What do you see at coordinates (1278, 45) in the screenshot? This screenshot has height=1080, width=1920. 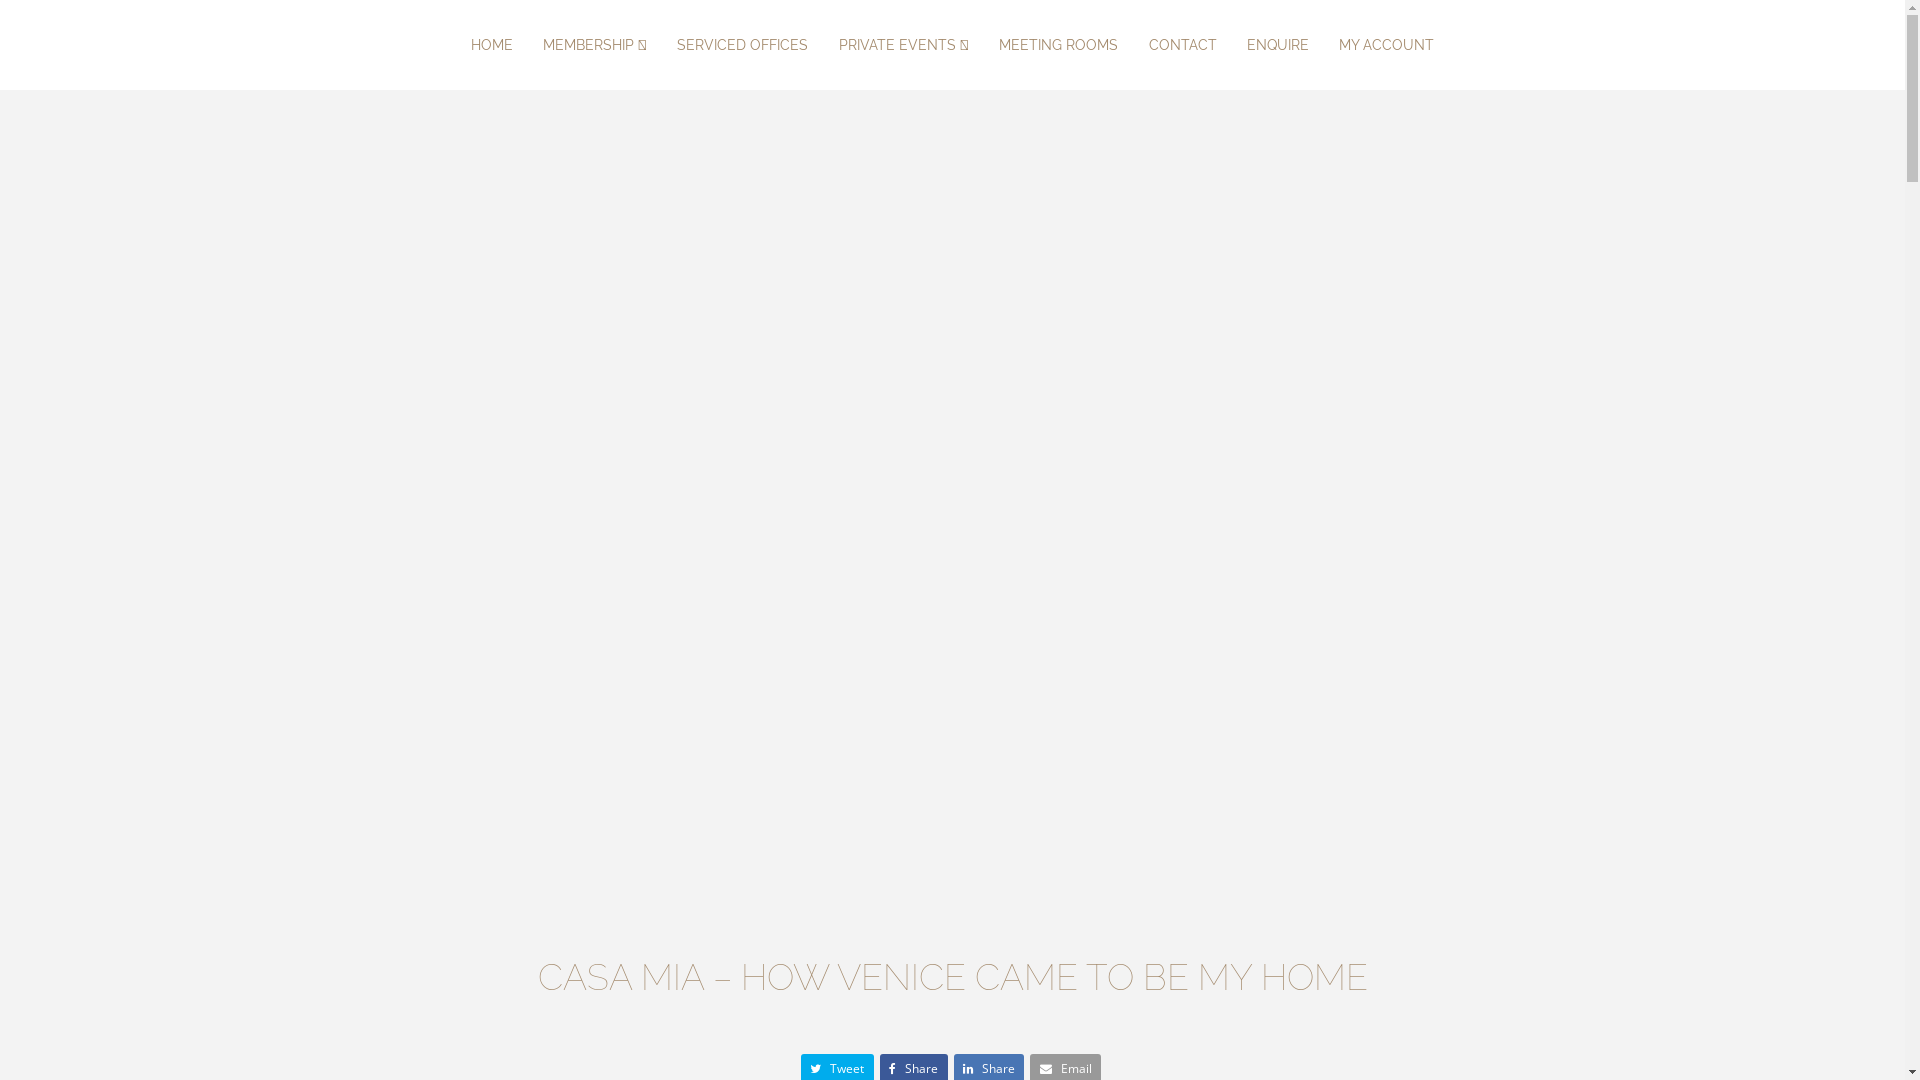 I see `ENQUIRE` at bounding box center [1278, 45].